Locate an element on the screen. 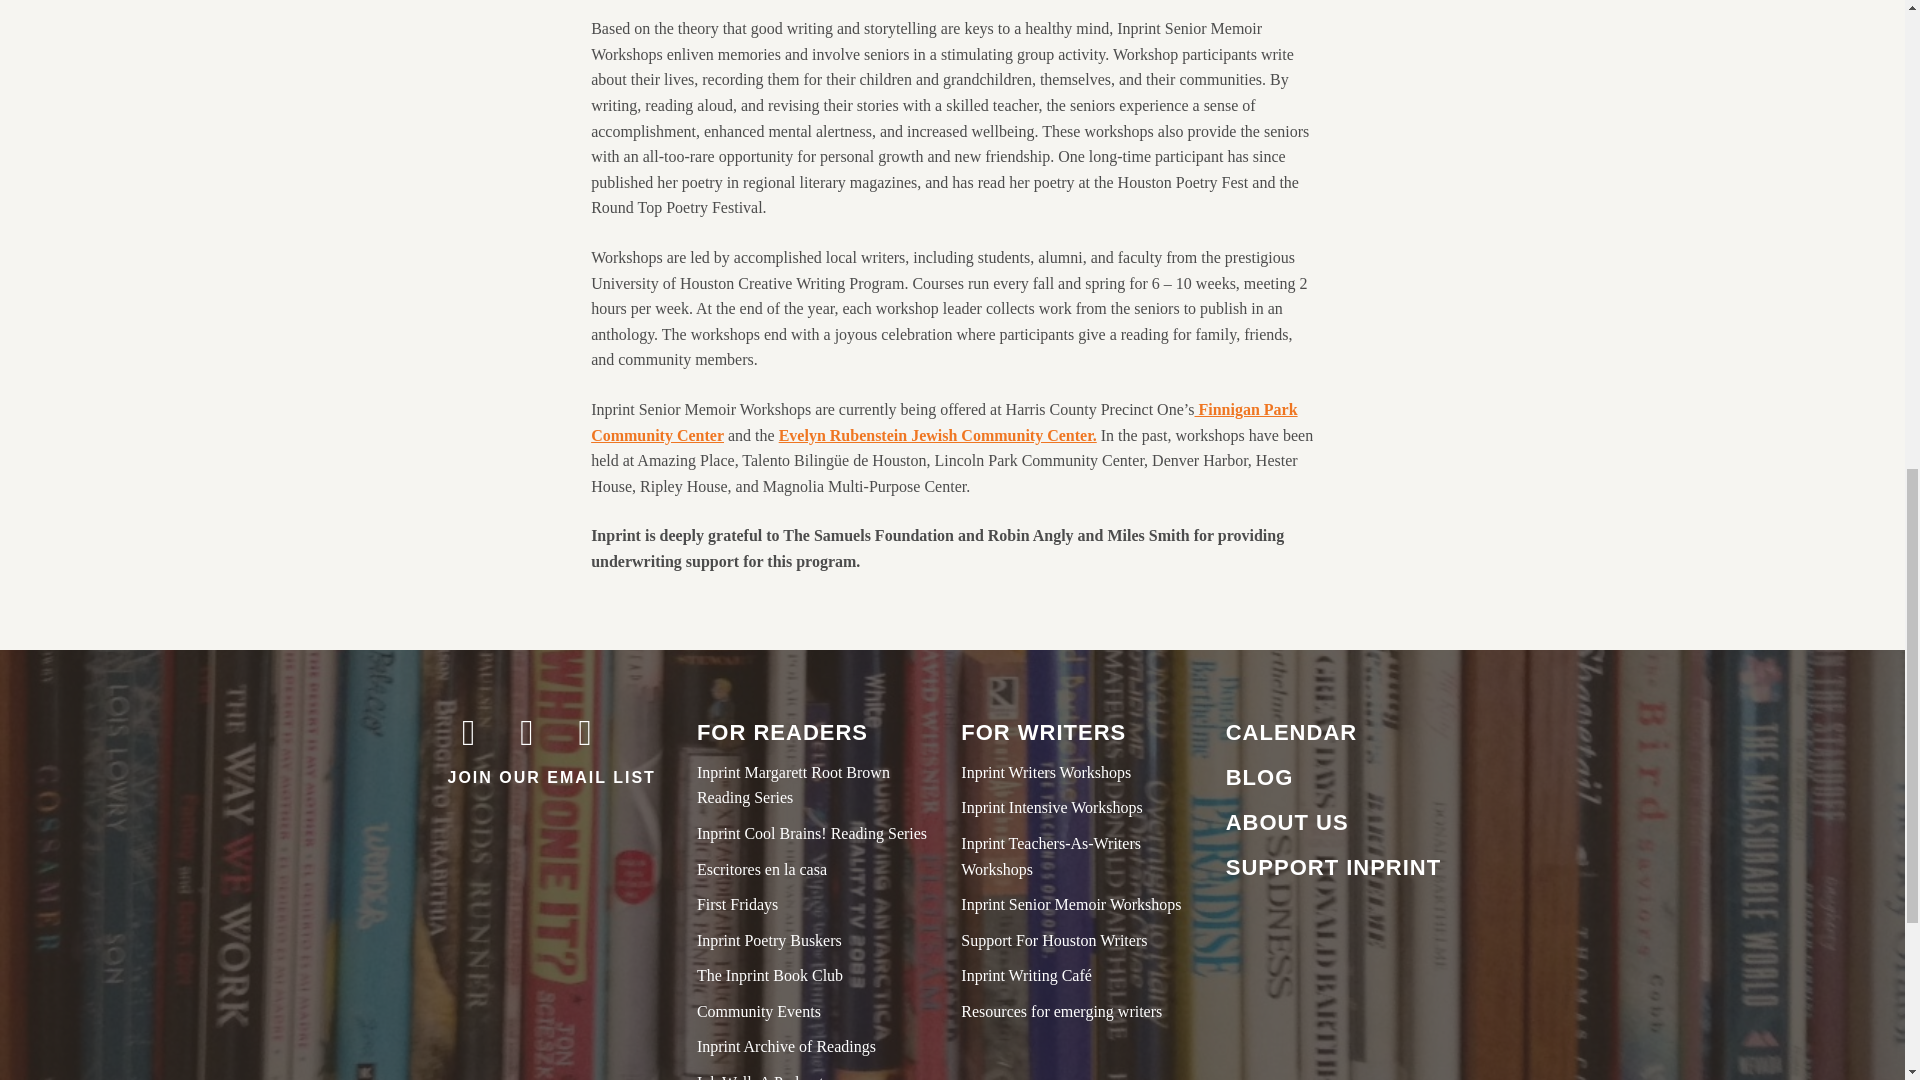 The image size is (1920, 1080). Inprint Archive of Readings is located at coordinates (820, 1046).